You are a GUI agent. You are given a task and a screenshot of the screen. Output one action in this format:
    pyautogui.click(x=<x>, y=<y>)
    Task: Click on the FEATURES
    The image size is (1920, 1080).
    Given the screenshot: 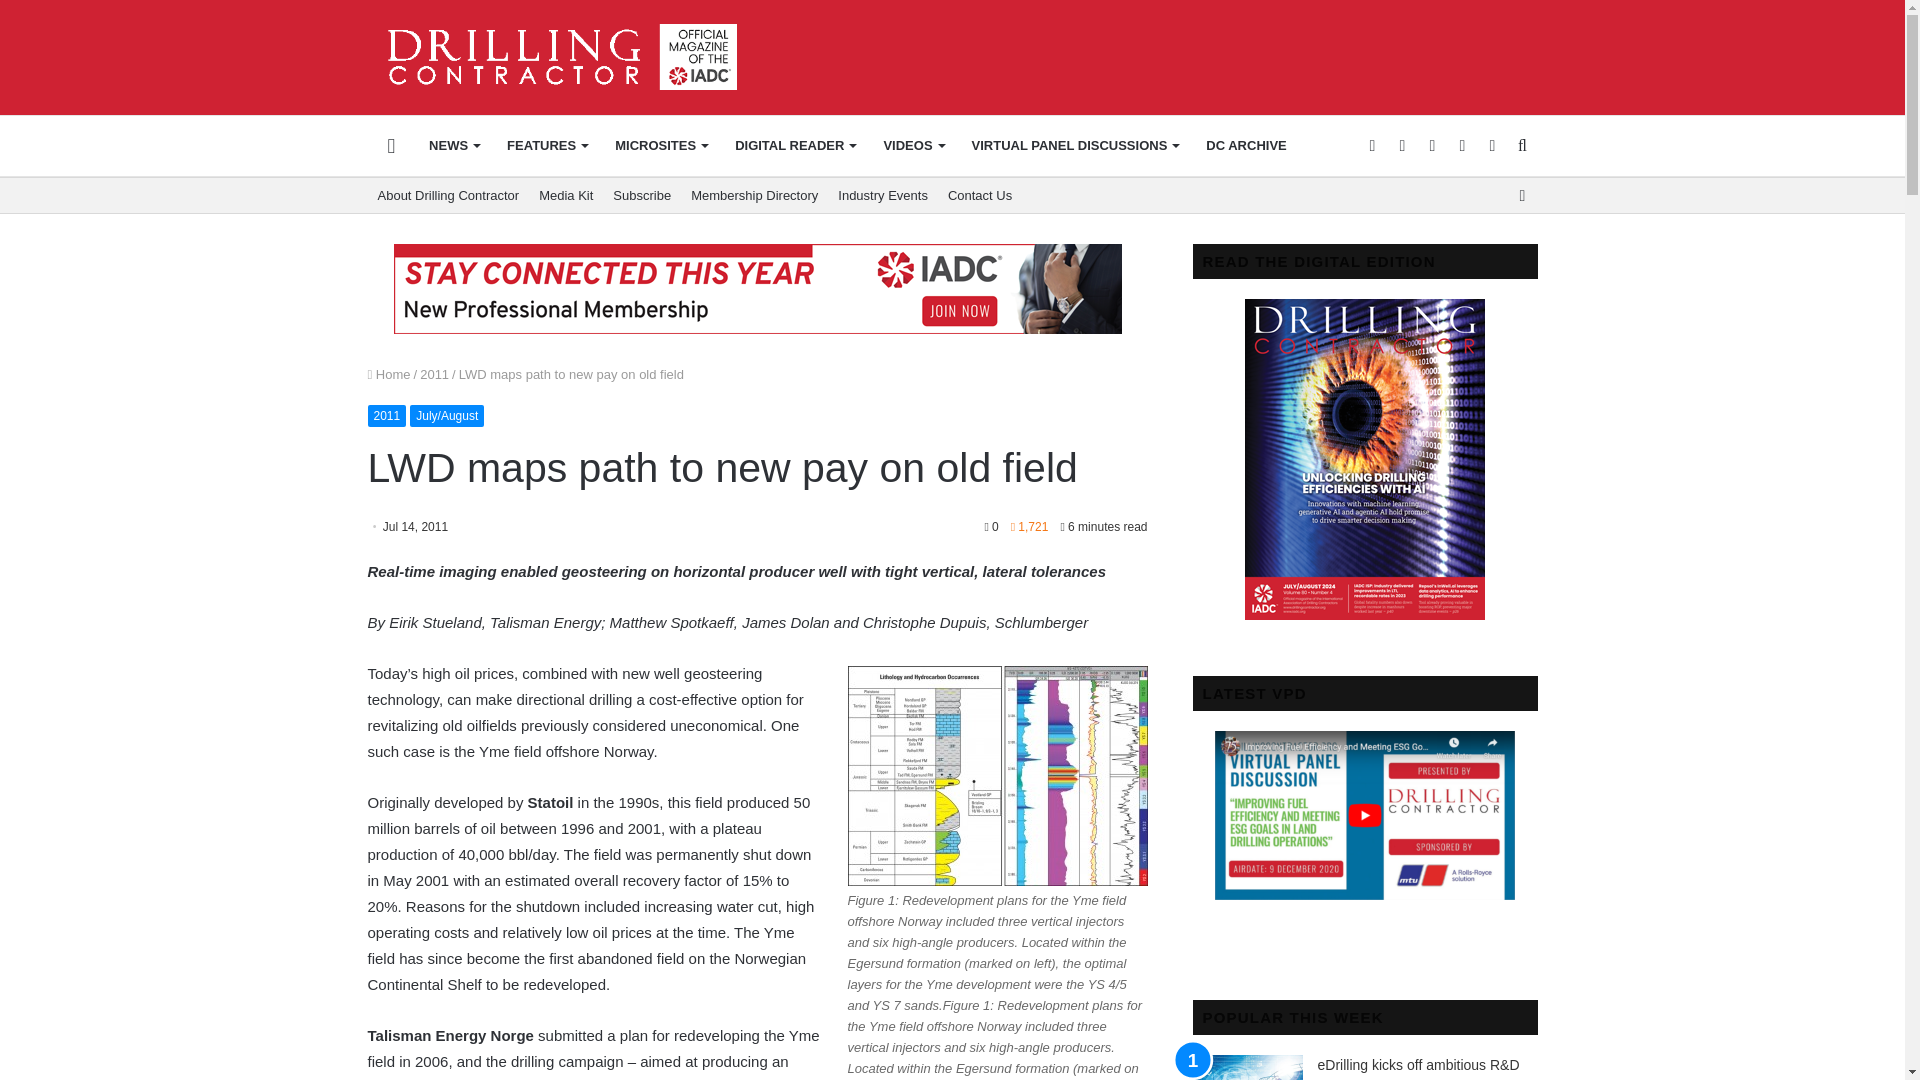 What is the action you would take?
    pyautogui.click(x=546, y=146)
    